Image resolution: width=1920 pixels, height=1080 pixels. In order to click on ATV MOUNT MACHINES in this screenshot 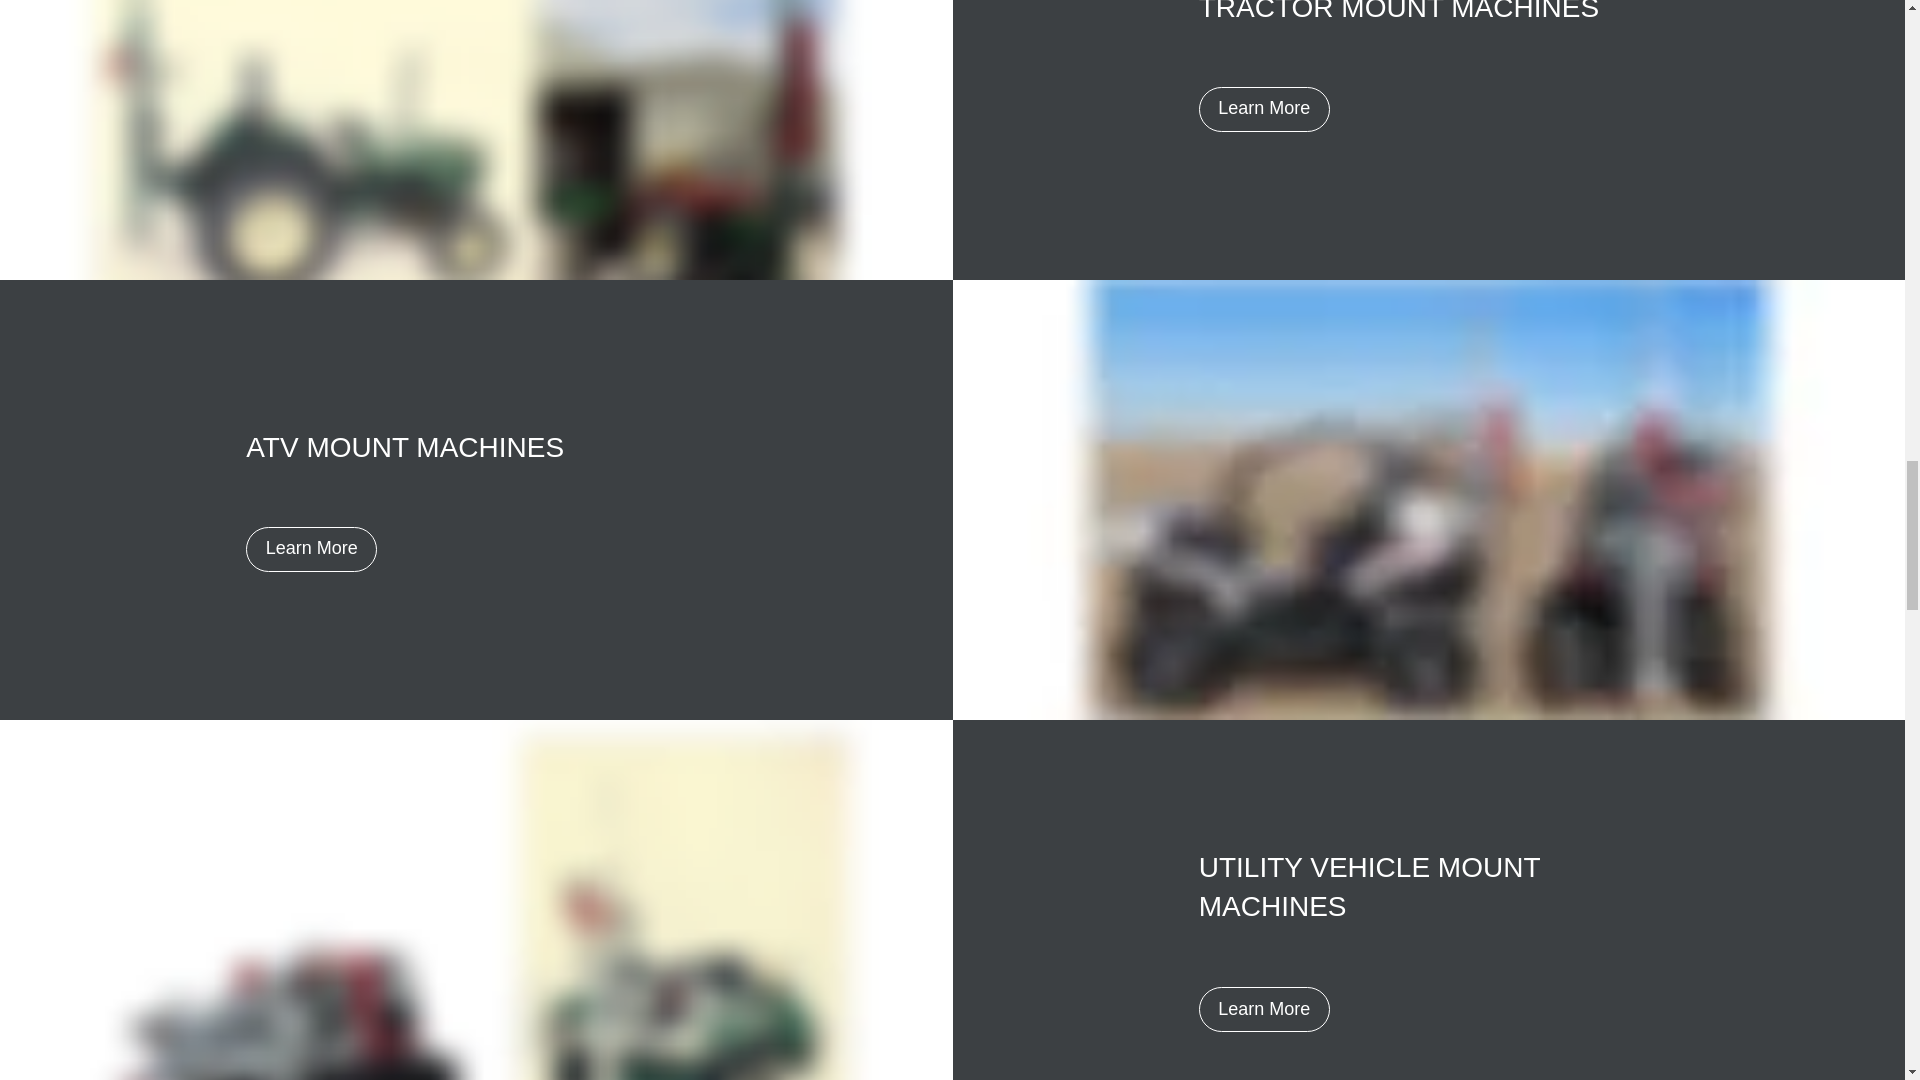, I will do `click(404, 448)`.